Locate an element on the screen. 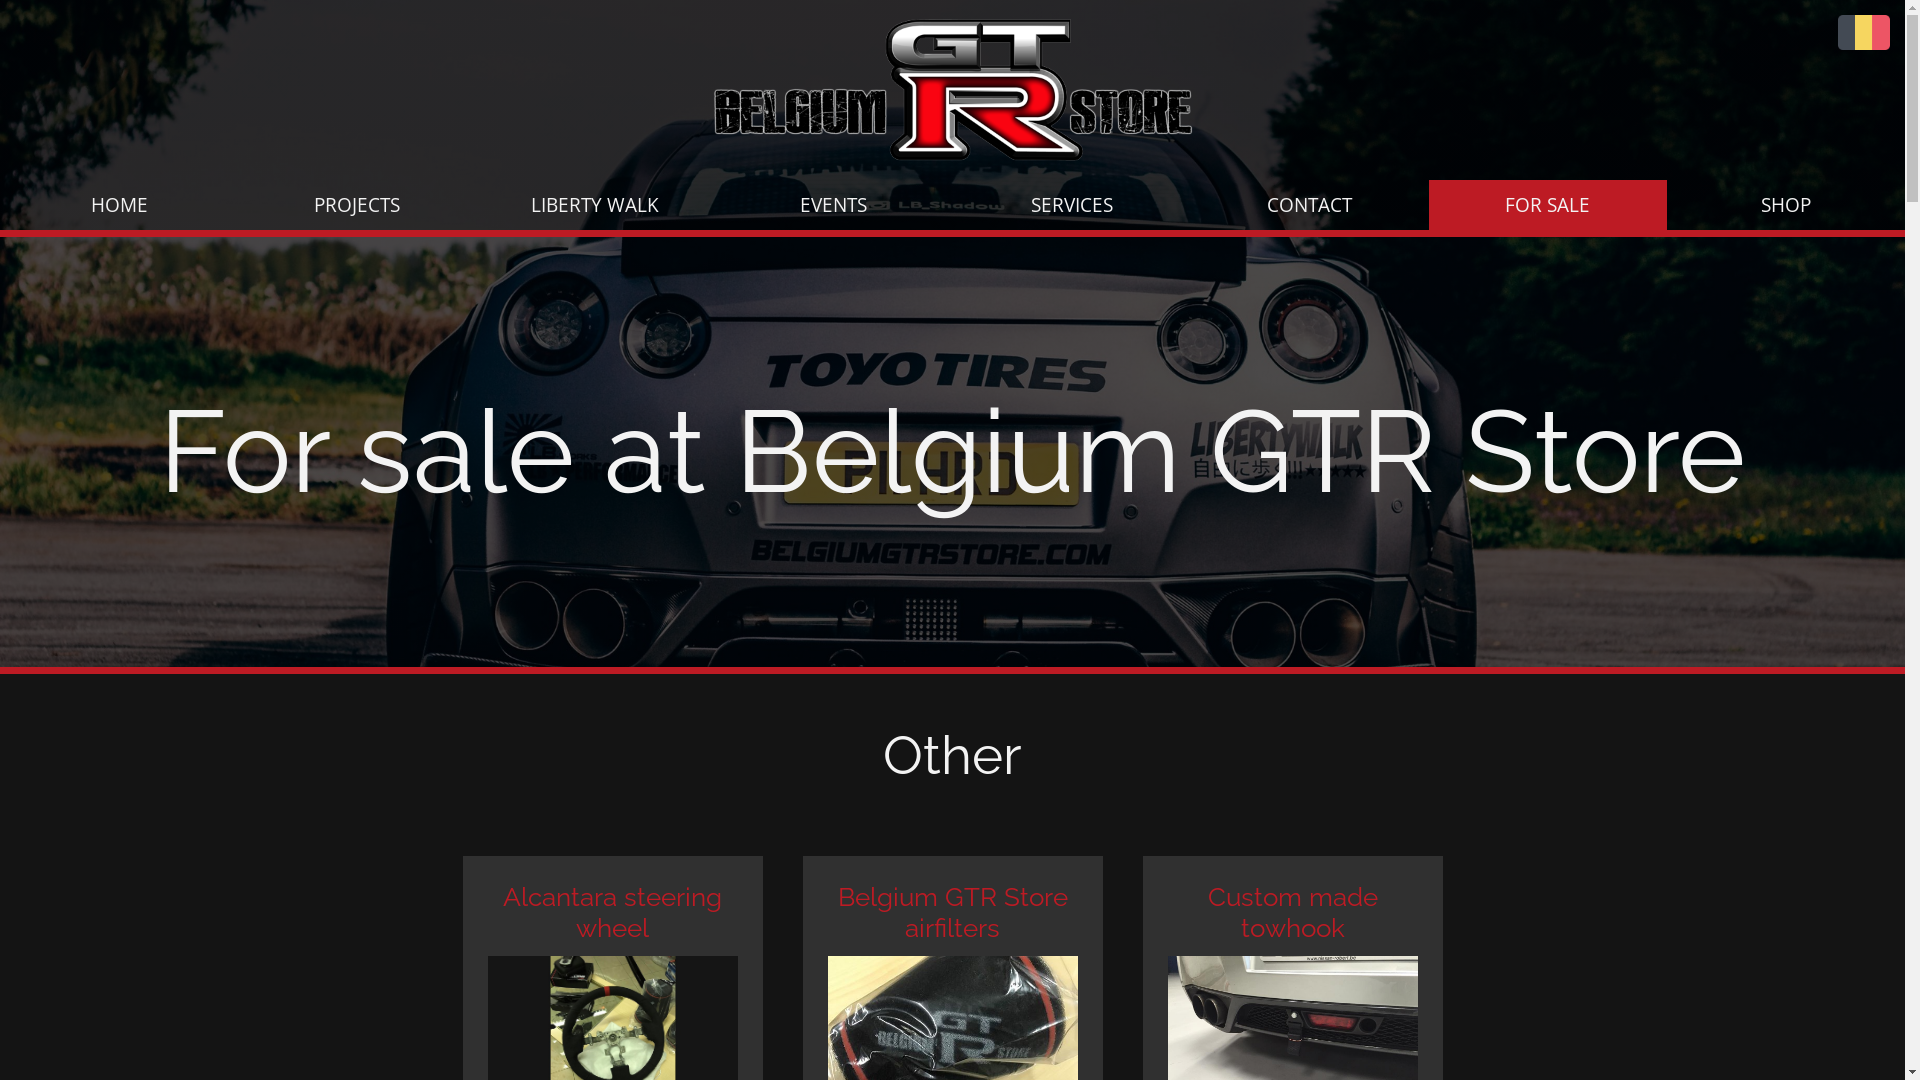 The width and height of the screenshot is (1920, 1080). PROJECTS is located at coordinates (357, 205).